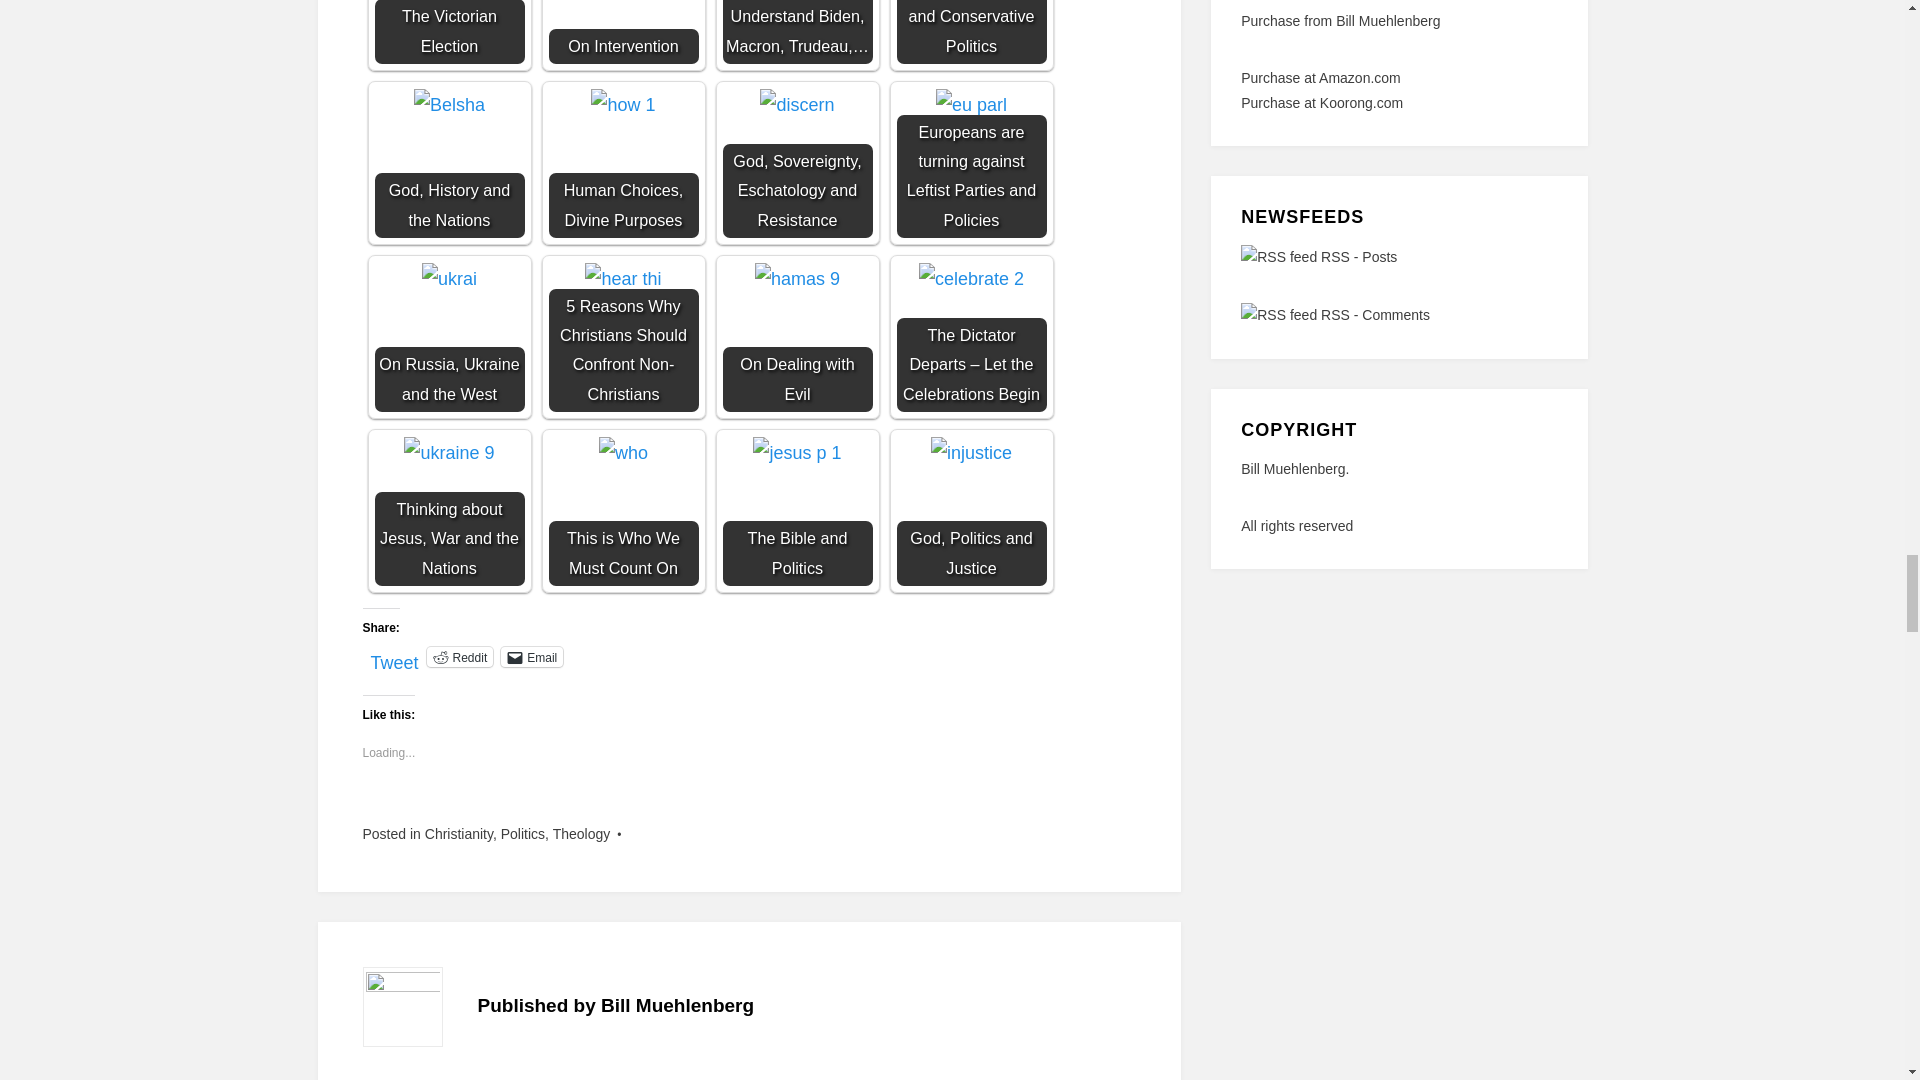  Describe the element at coordinates (458, 834) in the screenshot. I see `Christianity` at that location.